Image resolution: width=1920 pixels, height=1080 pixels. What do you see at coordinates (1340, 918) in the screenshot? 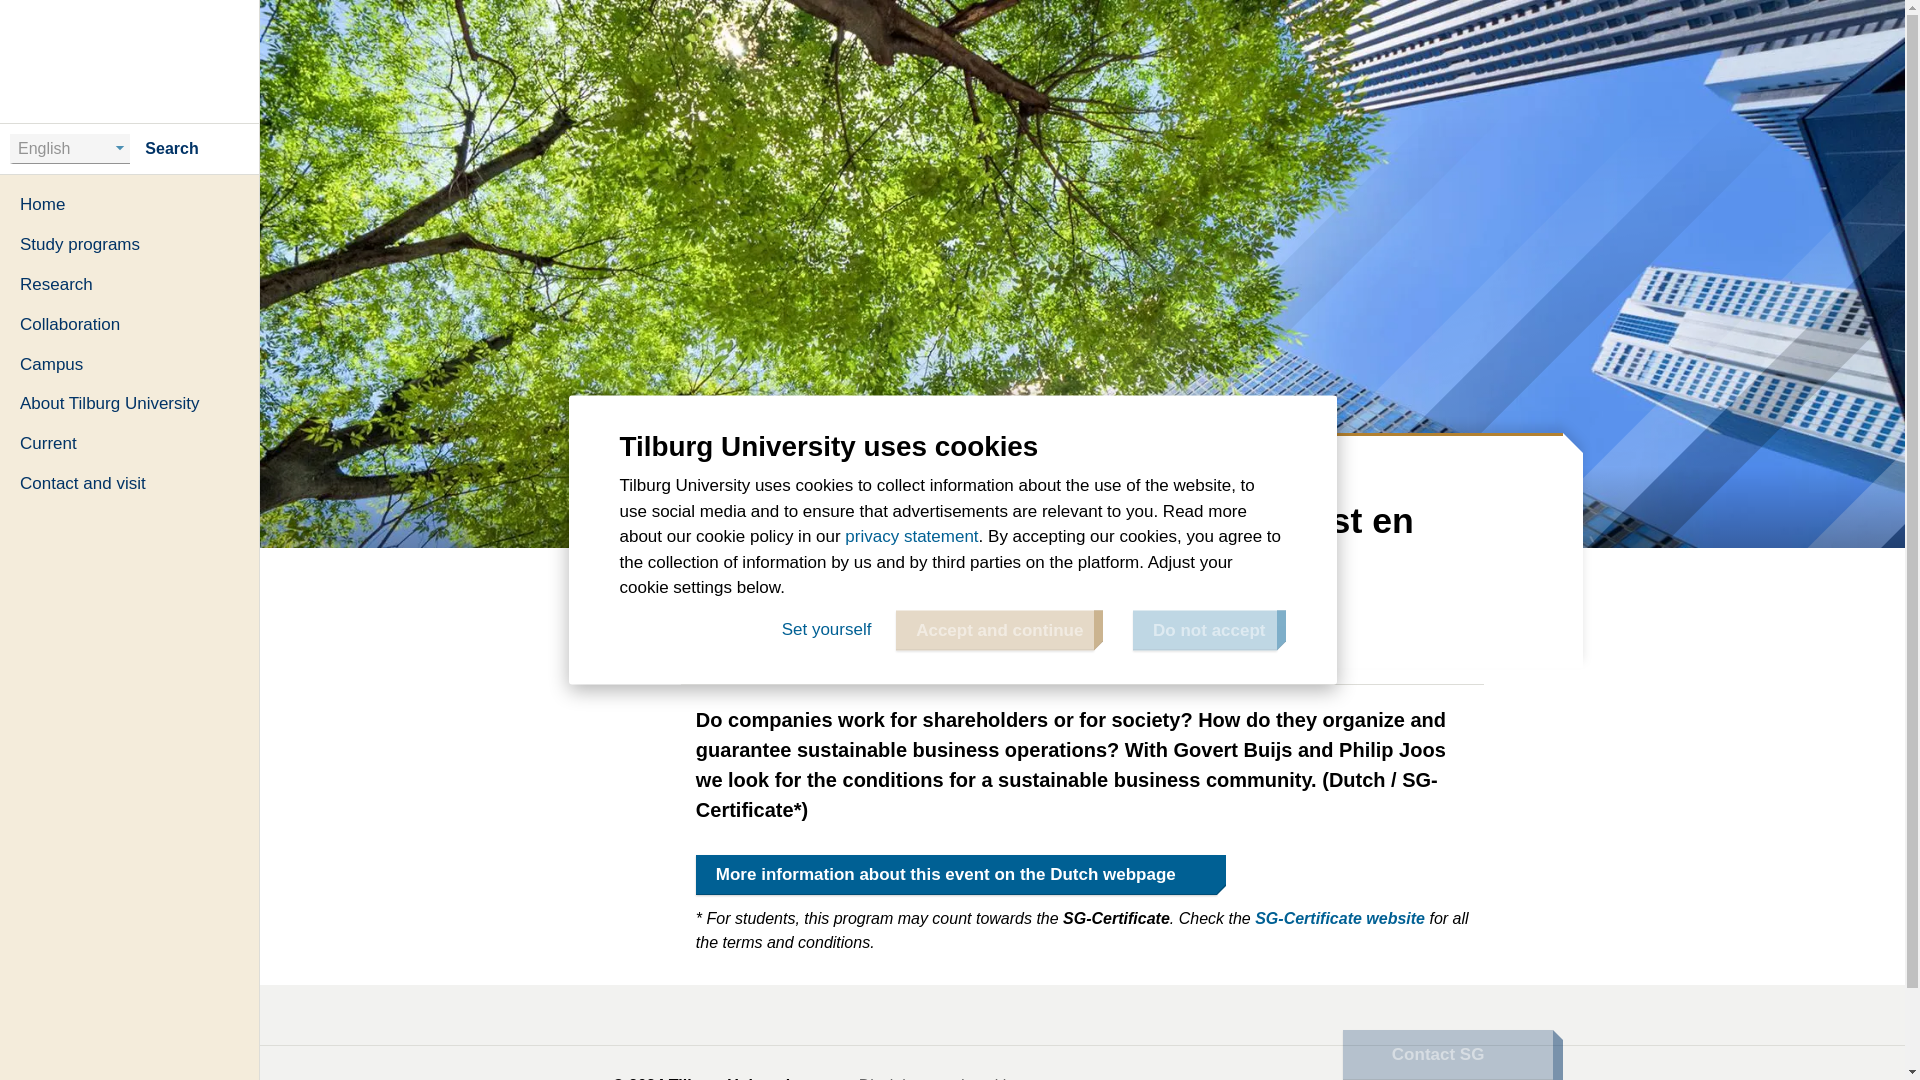
I see `Studium Generale Certificate` at bounding box center [1340, 918].